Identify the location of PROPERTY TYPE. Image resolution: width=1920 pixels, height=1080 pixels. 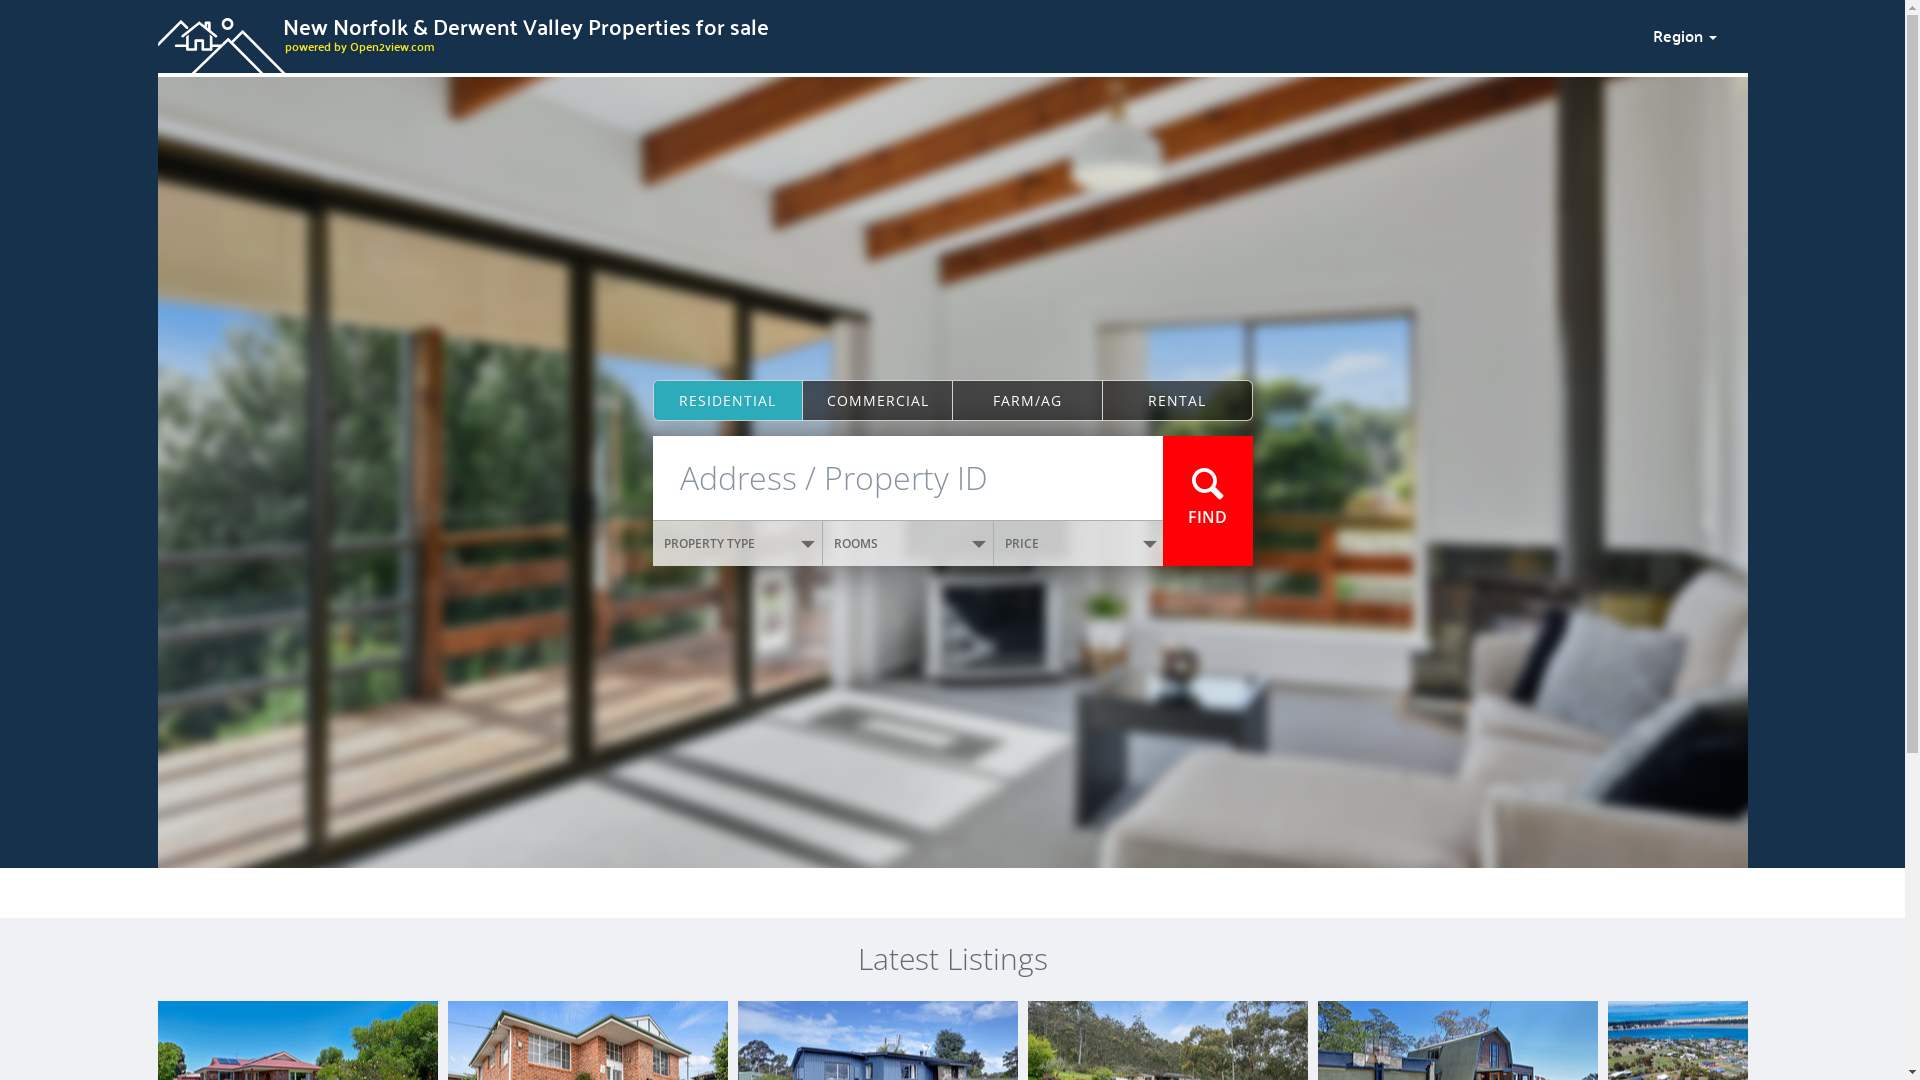
(738, 544).